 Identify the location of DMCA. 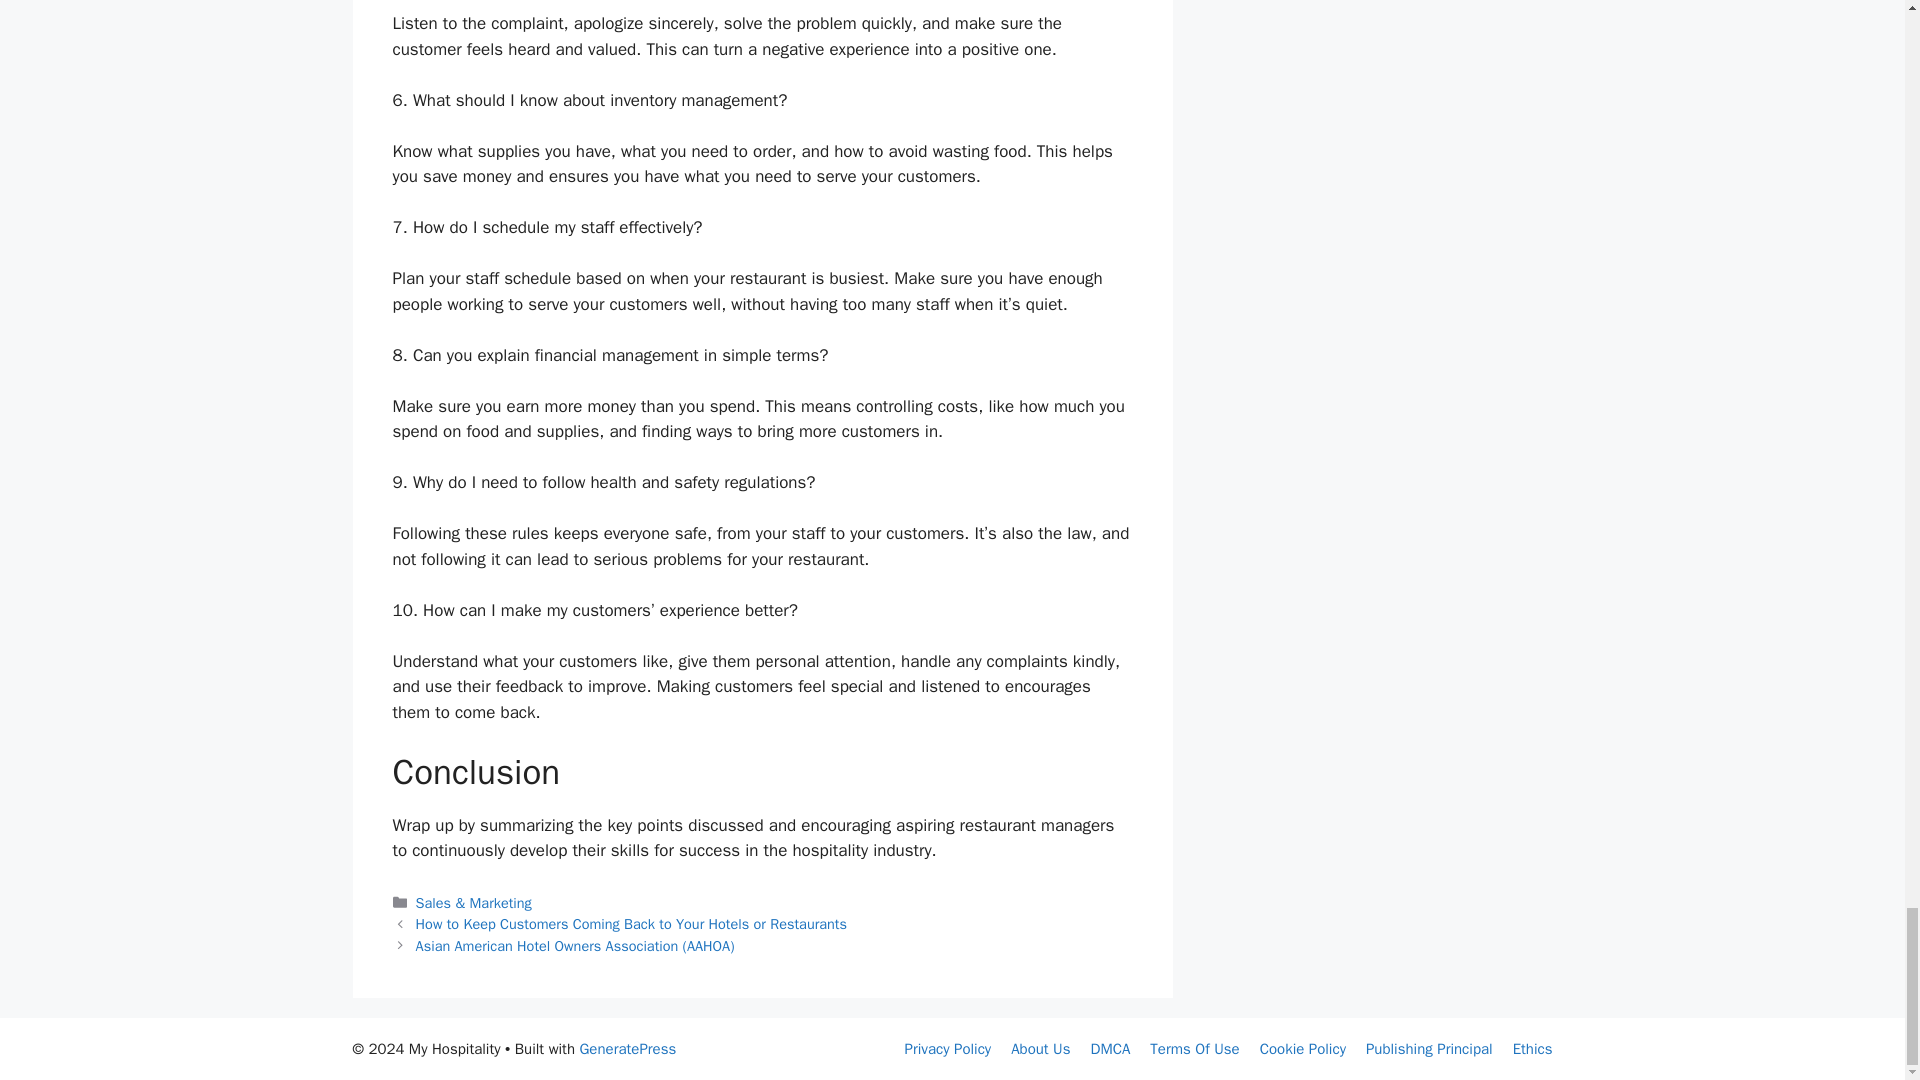
(1110, 1049).